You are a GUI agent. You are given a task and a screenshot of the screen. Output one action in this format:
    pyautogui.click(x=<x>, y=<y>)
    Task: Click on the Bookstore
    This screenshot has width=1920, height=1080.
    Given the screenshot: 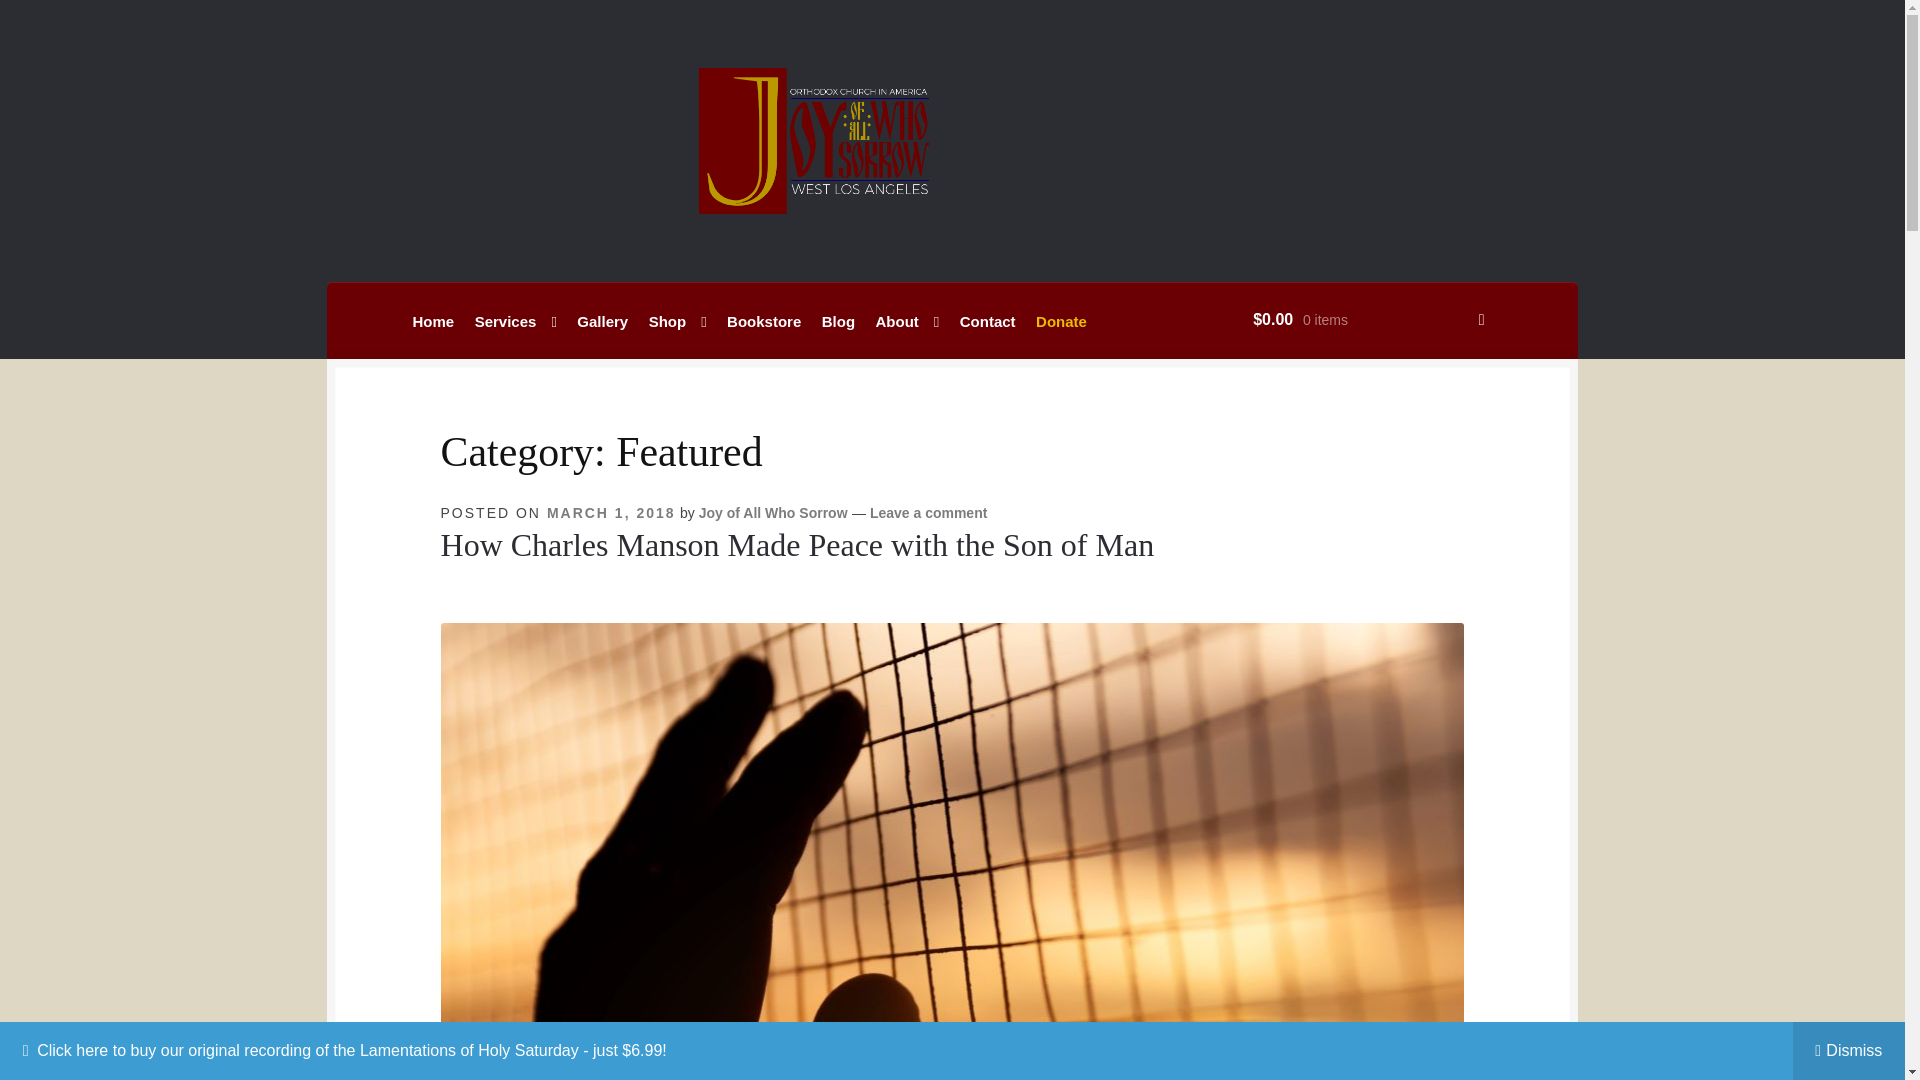 What is the action you would take?
    pyautogui.click(x=763, y=320)
    